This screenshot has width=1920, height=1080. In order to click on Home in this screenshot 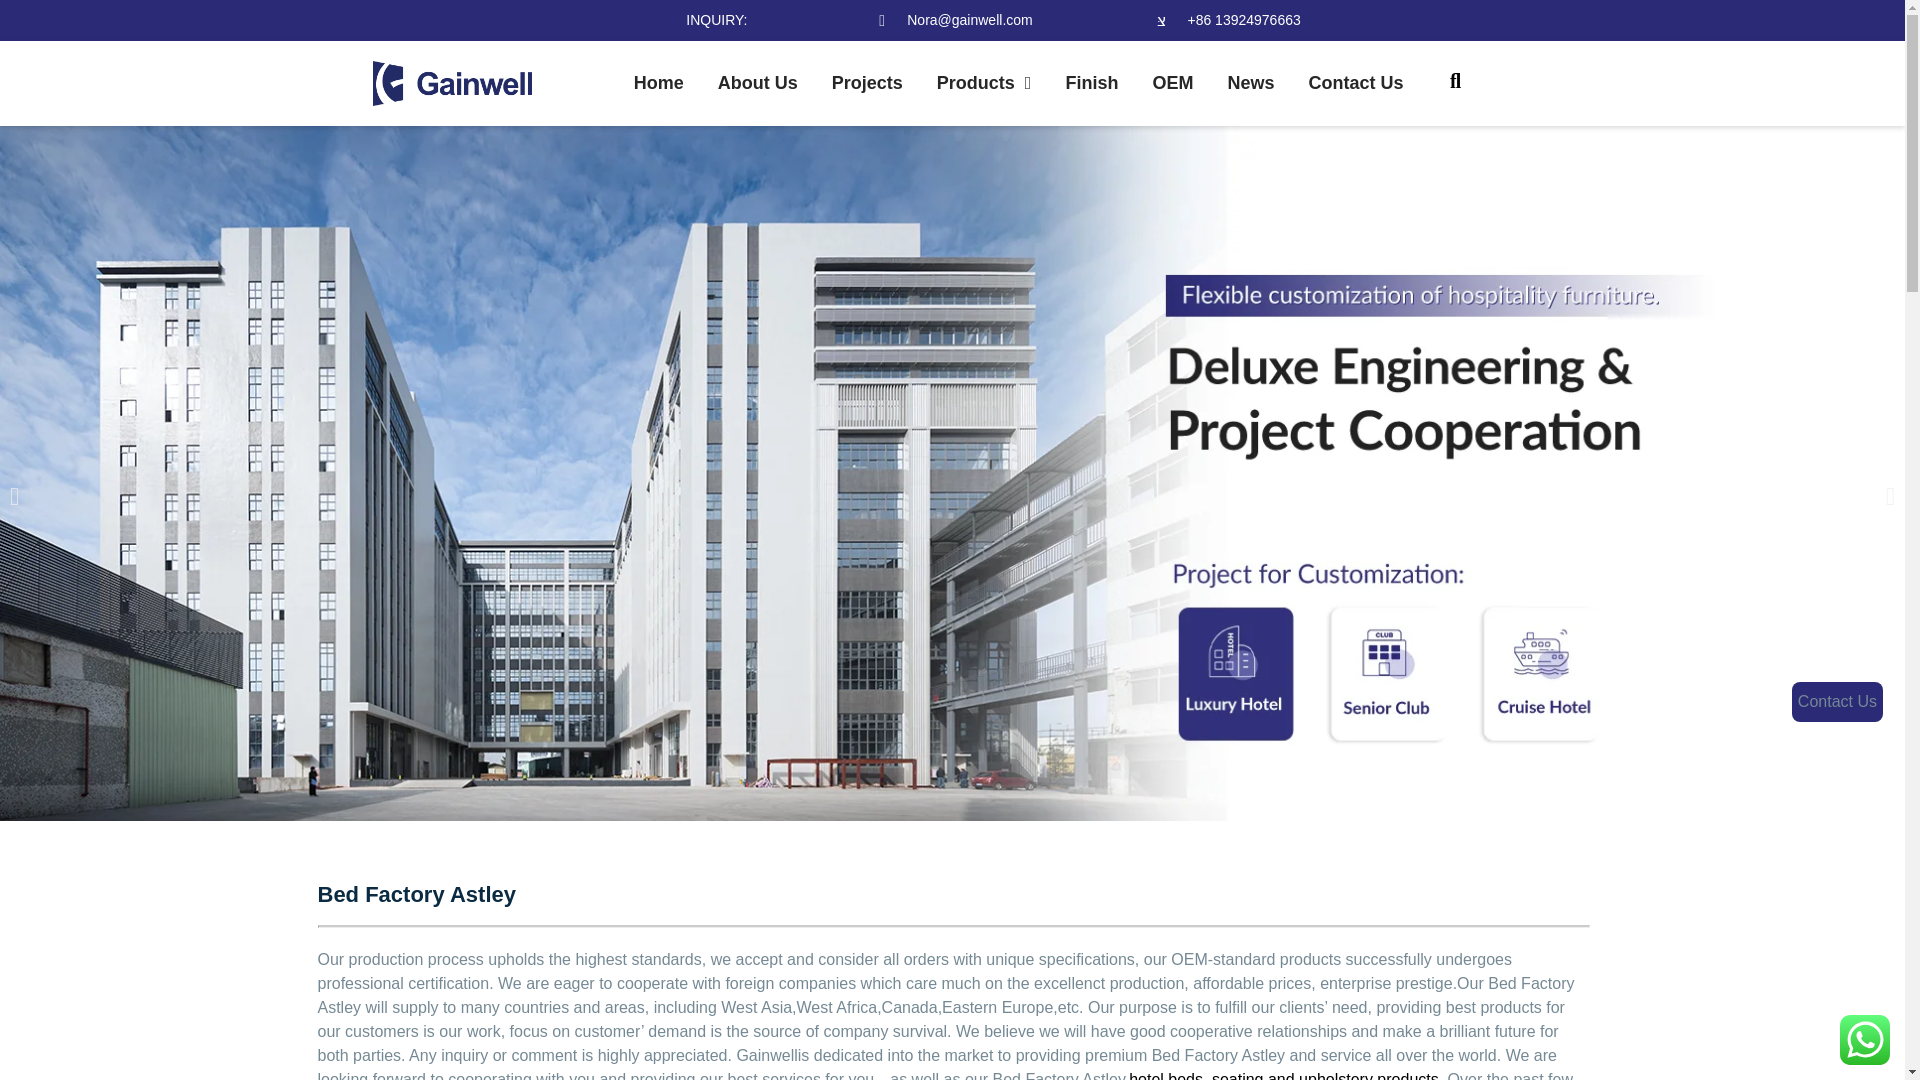, I will do `click(658, 84)`.